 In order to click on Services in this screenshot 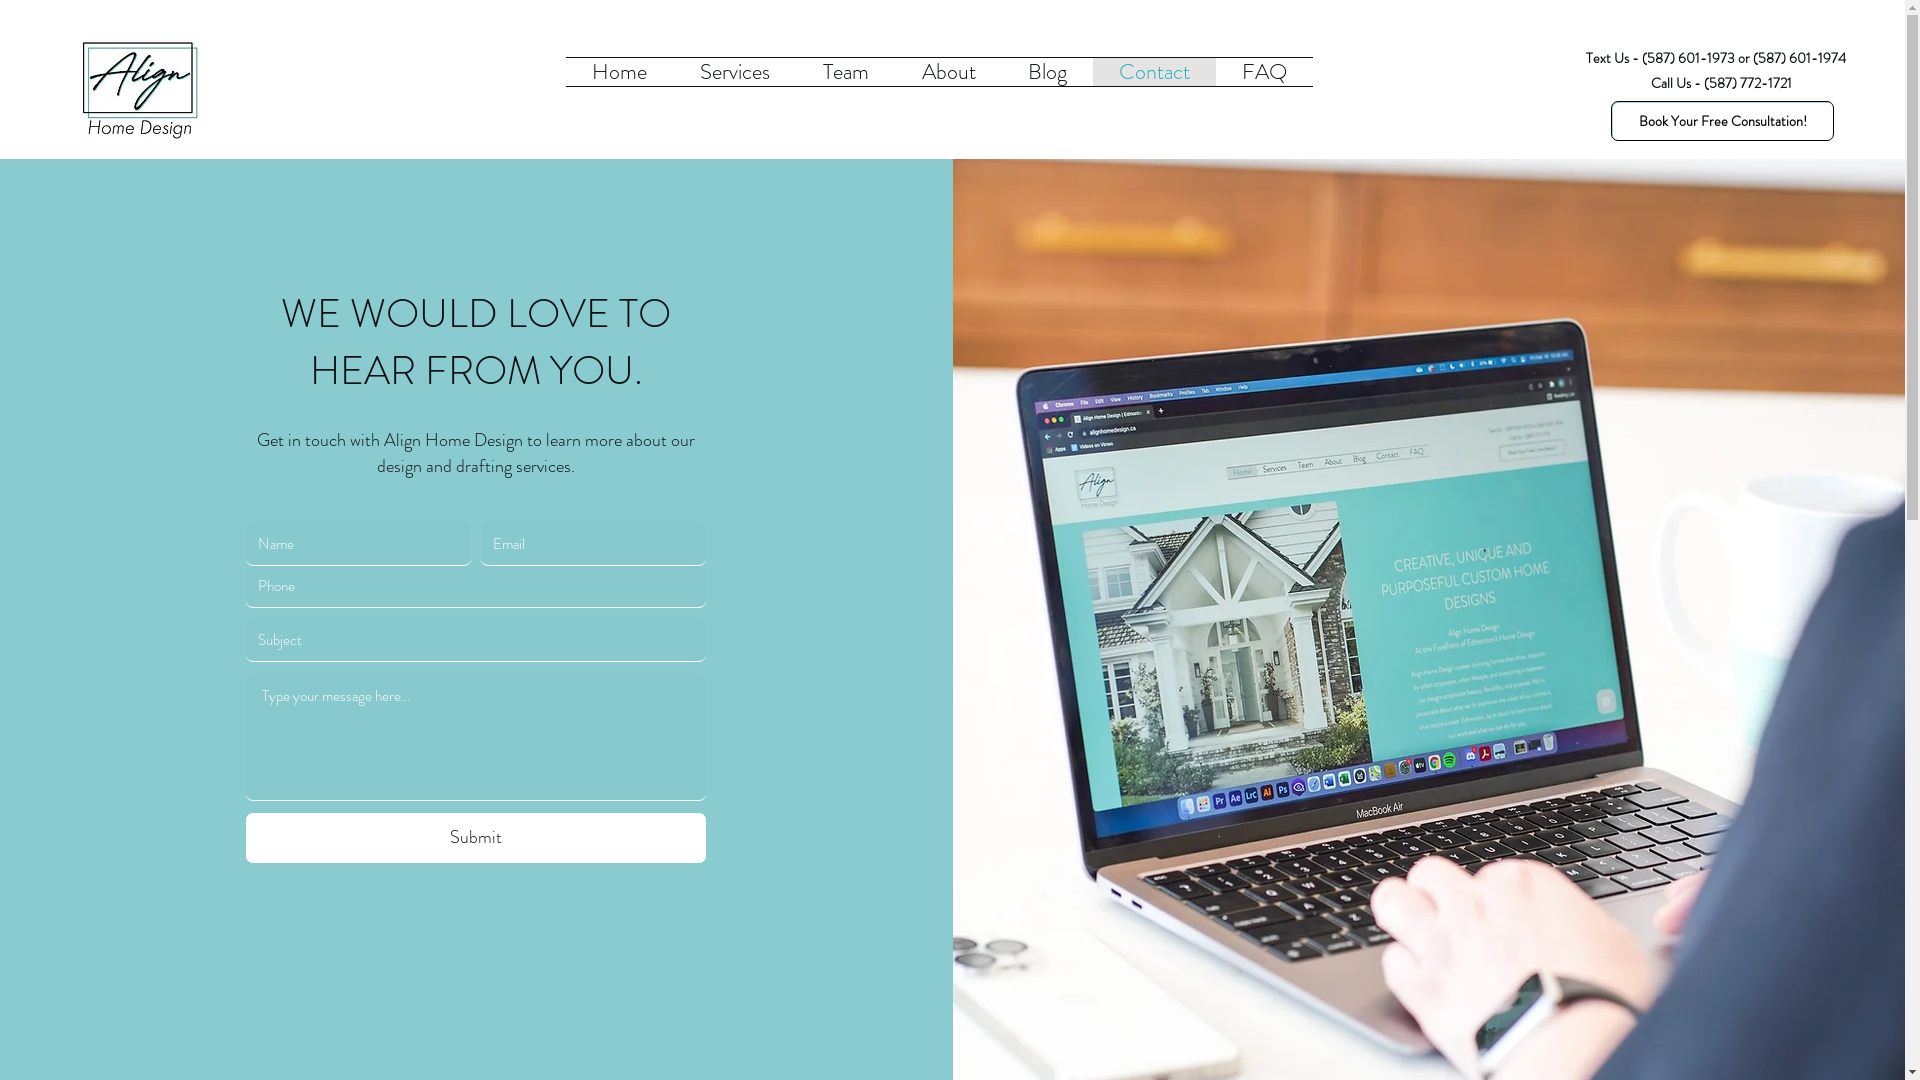, I will do `click(736, 72)`.